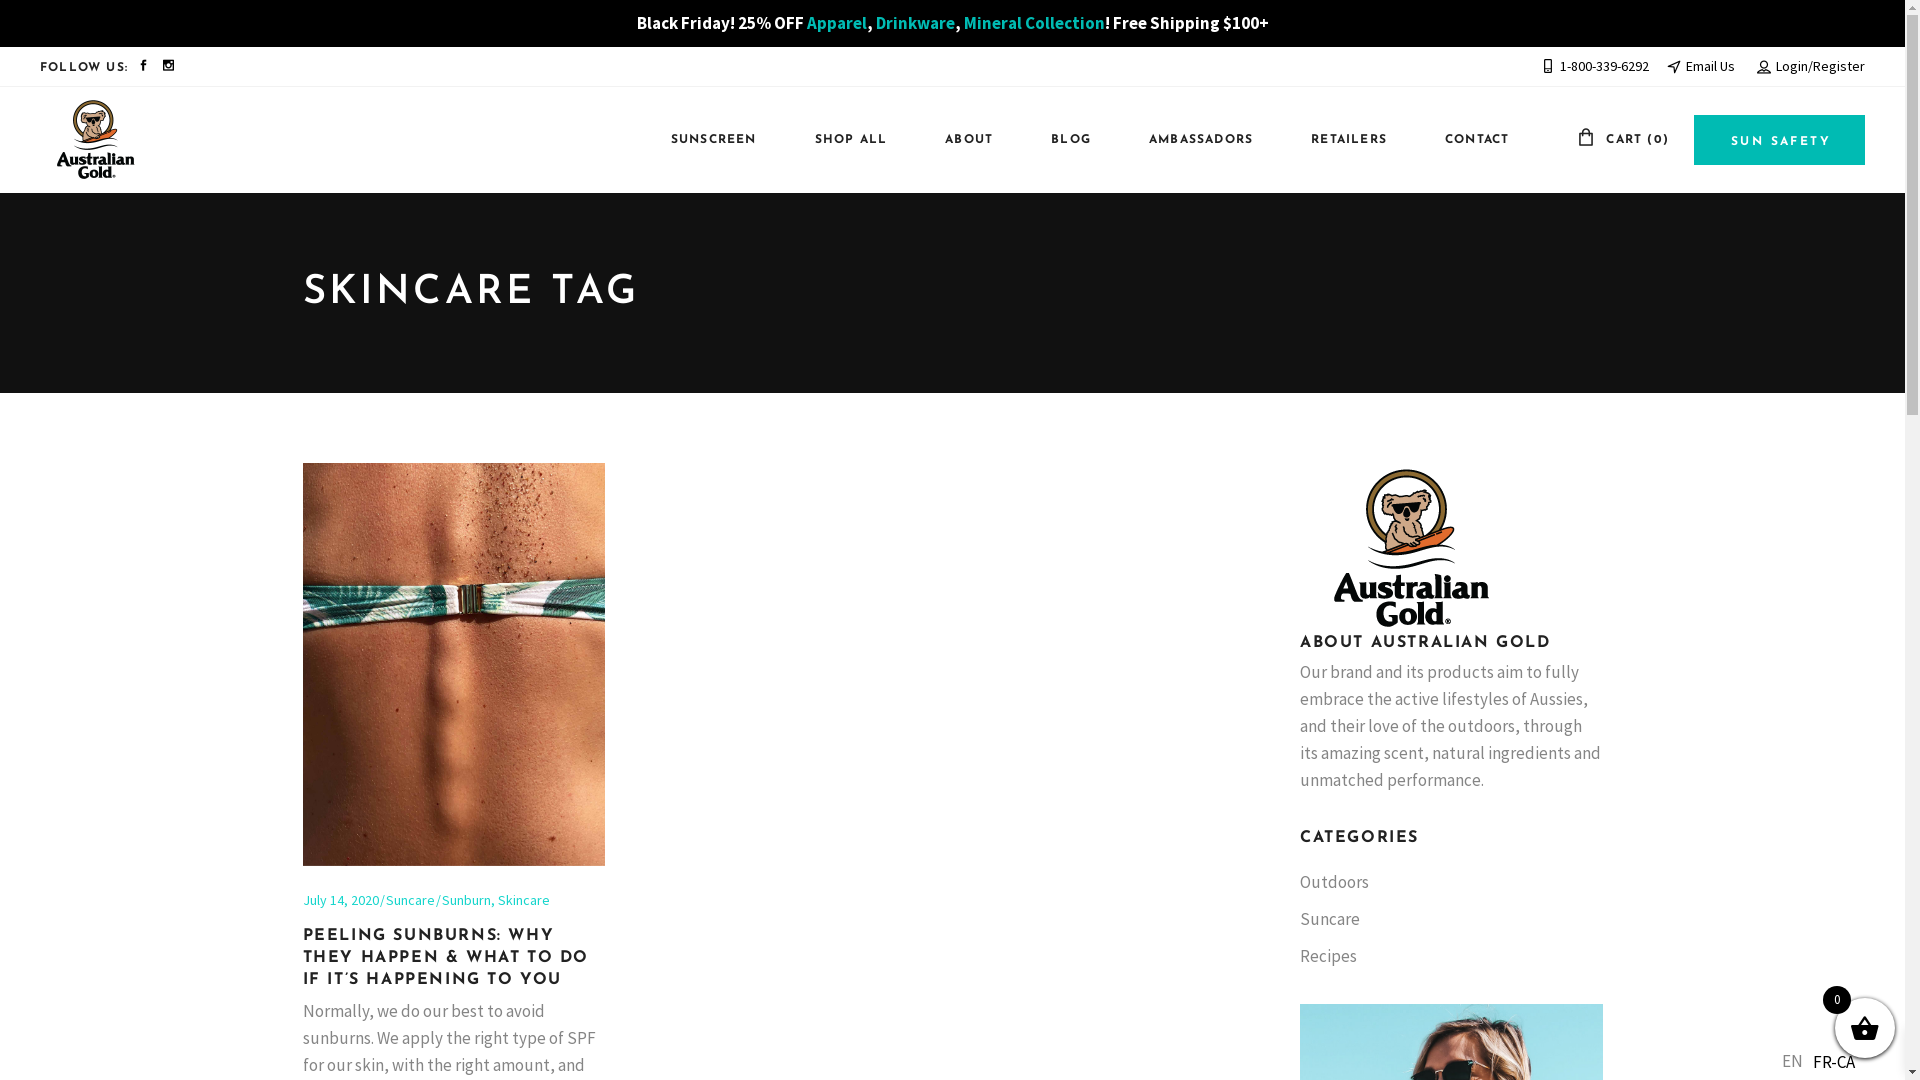 The height and width of the screenshot is (1080, 1920). Describe the element at coordinates (842, 140) in the screenshot. I see `SHOP ALL` at that location.